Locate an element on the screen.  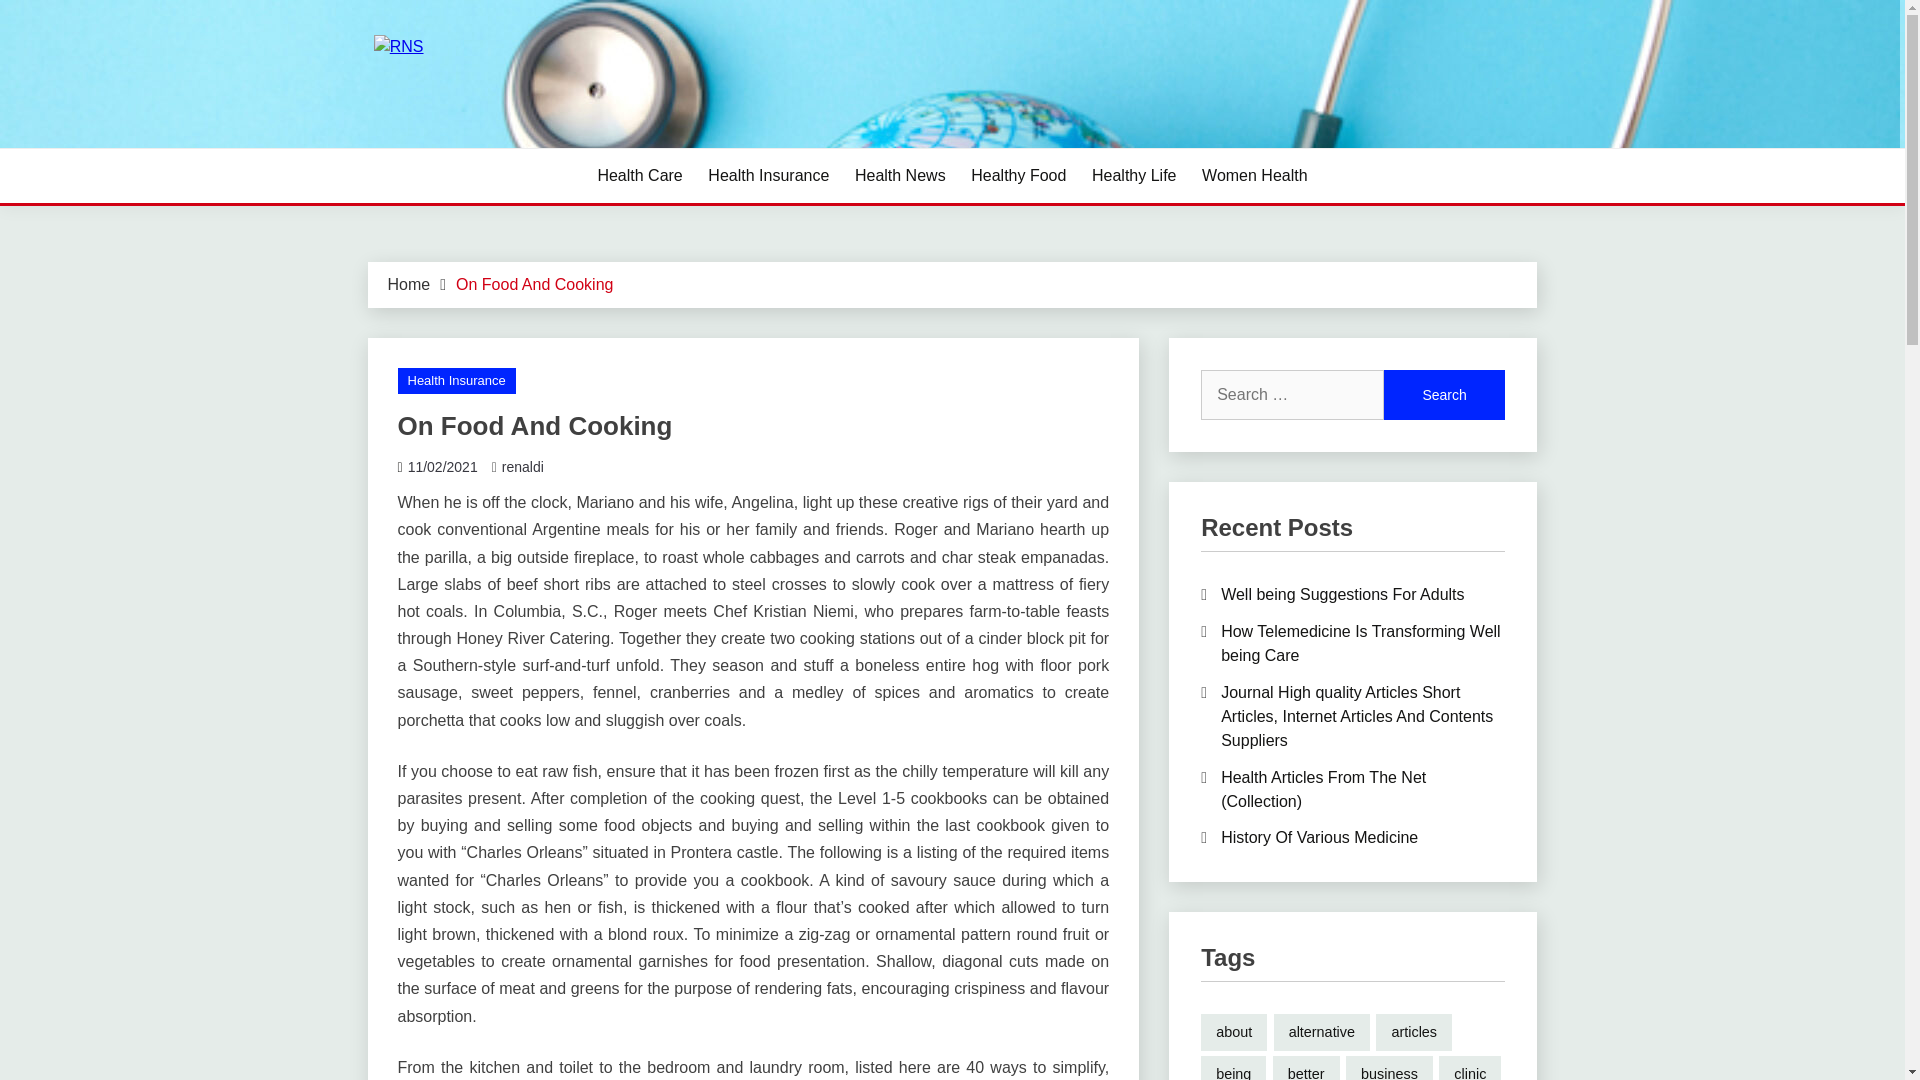
Health News is located at coordinates (900, 176).